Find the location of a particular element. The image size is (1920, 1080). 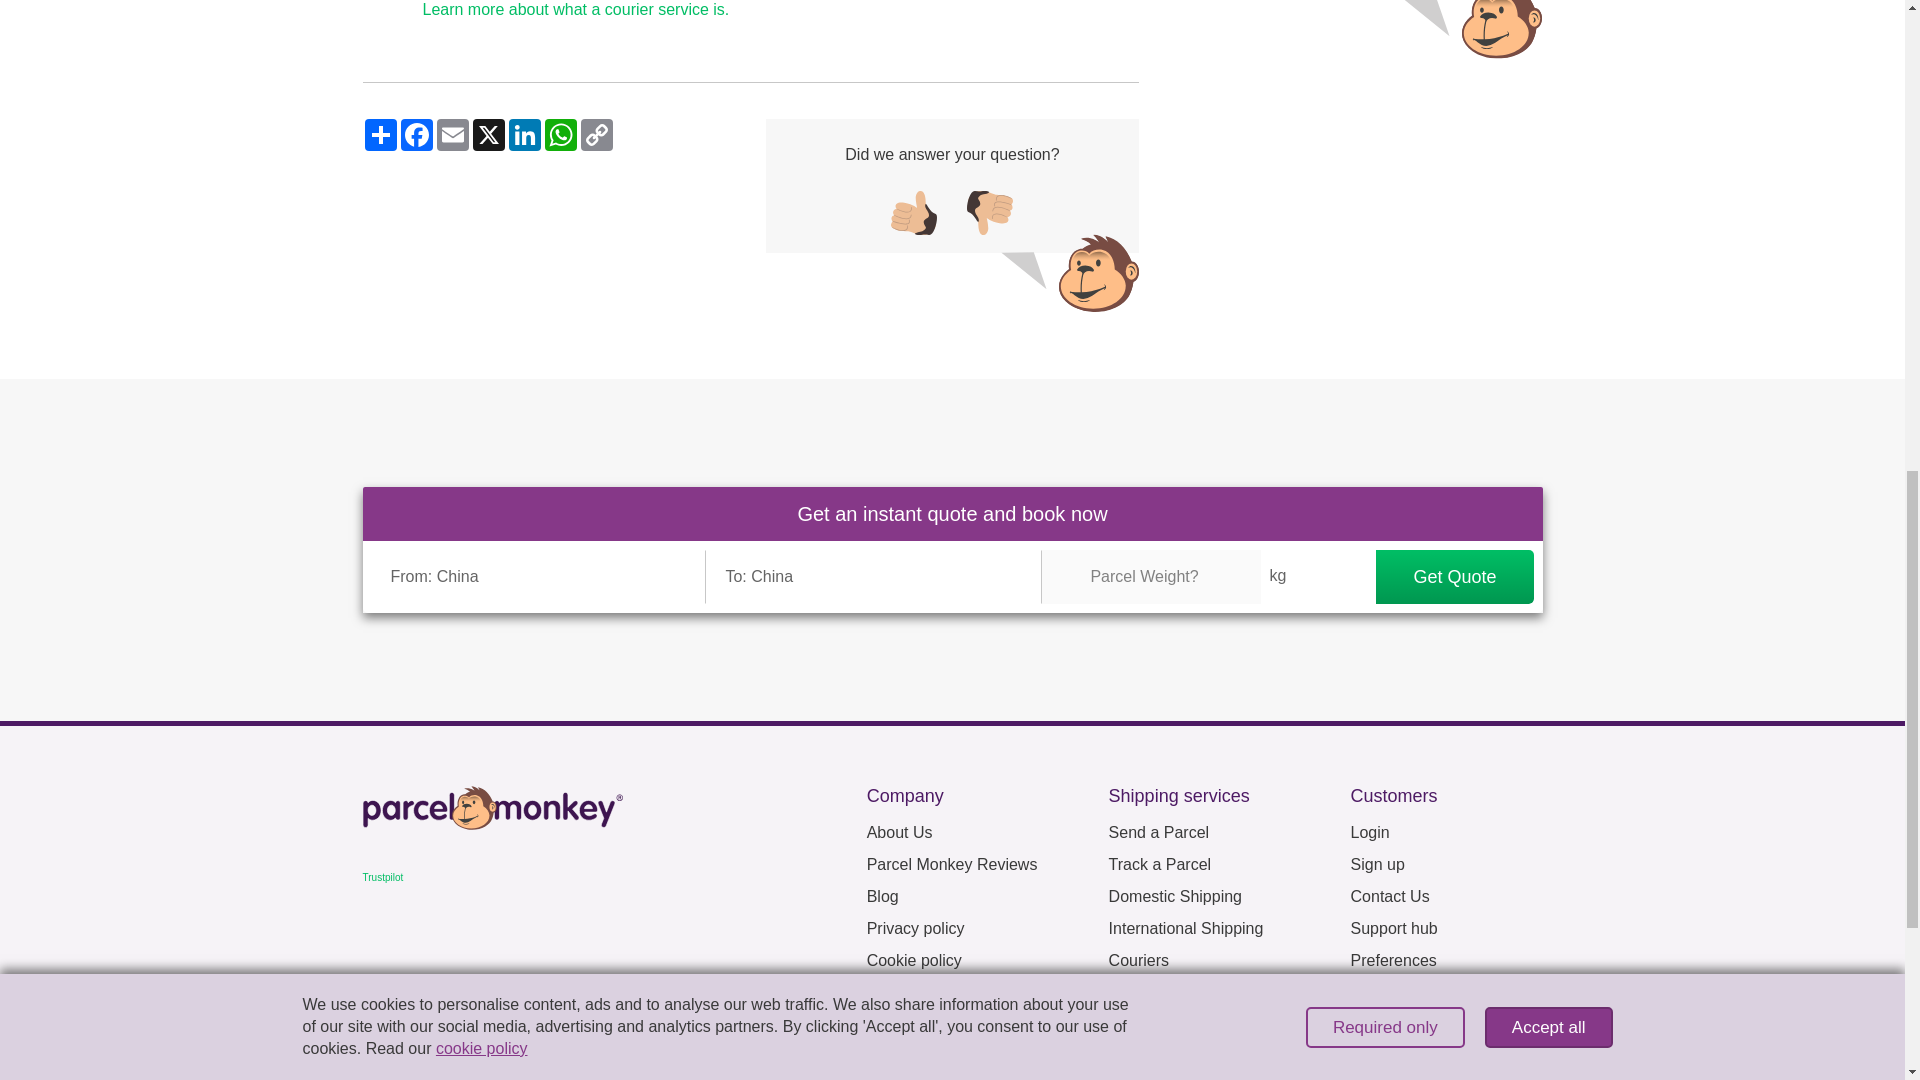

Get Quote is located at coordinates (1454, 576).